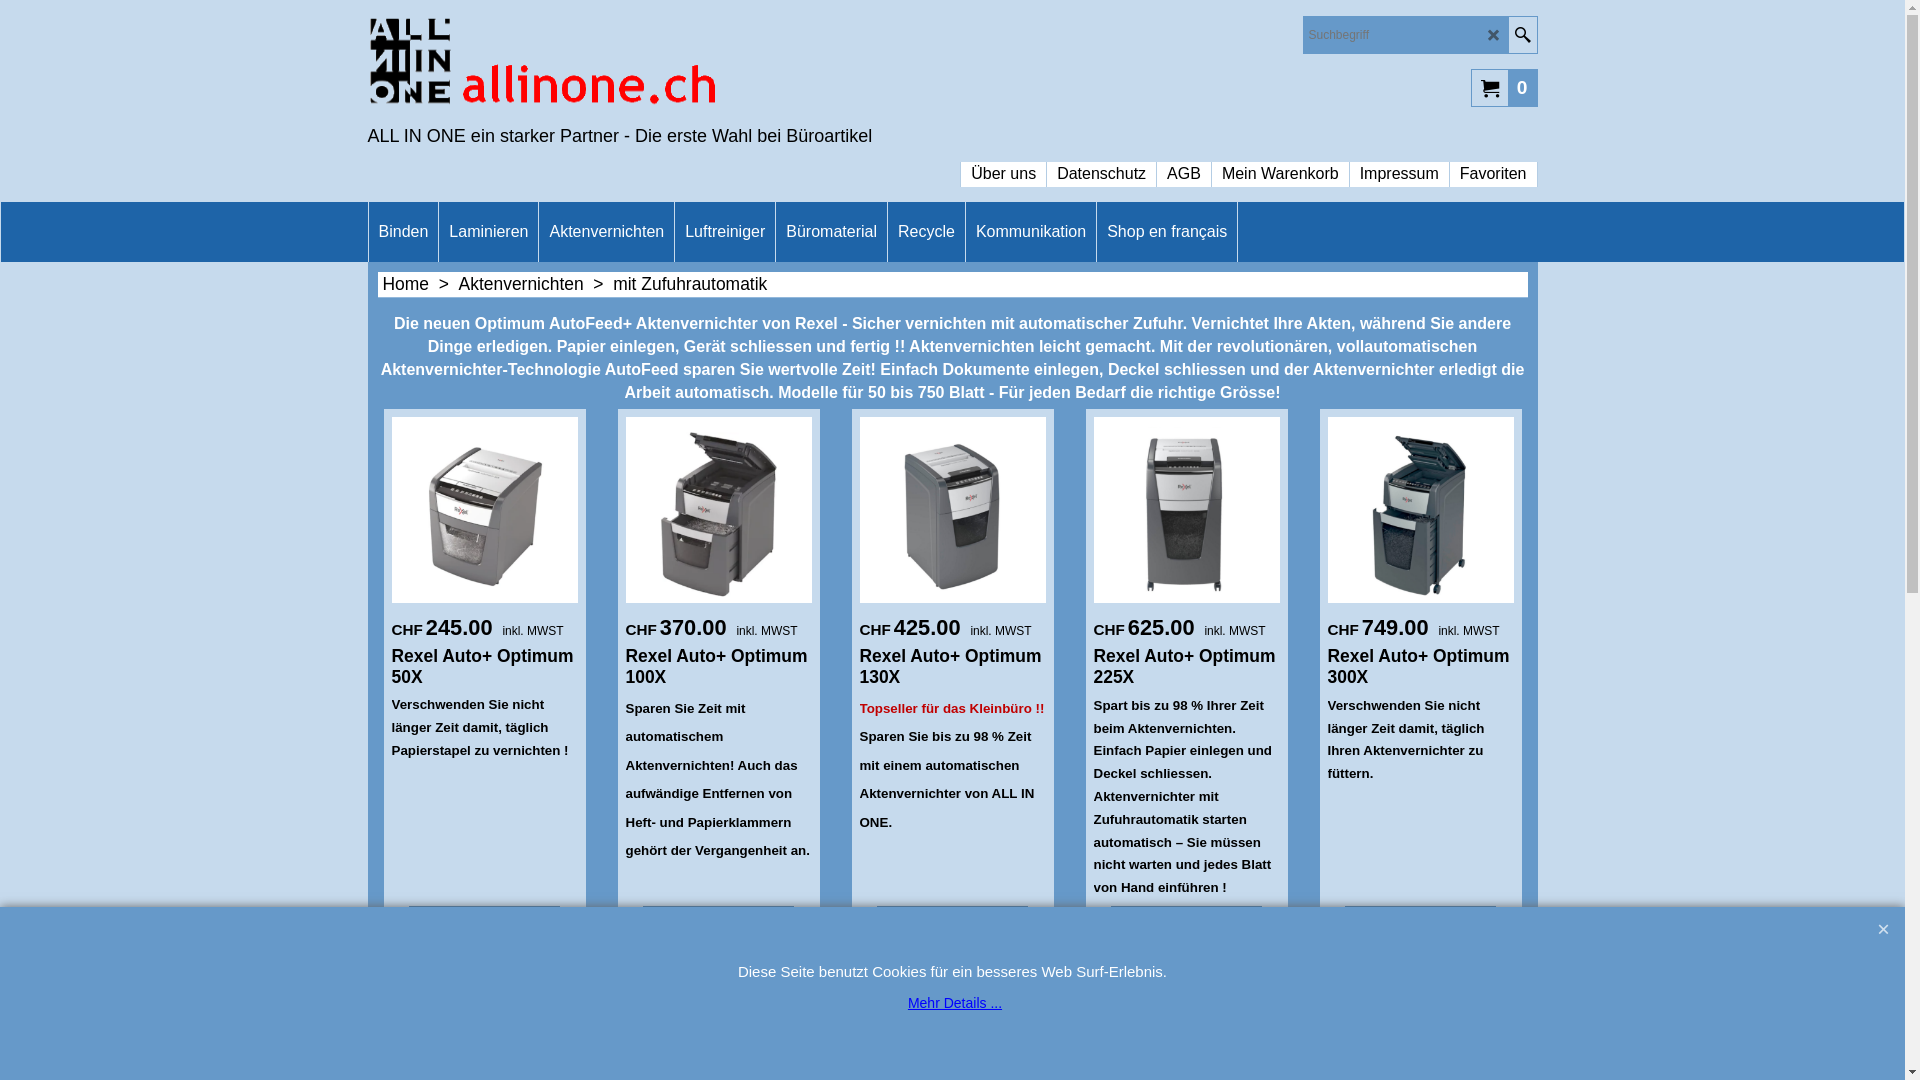  What do you see at coordinates (484, 925) in the screenshot?
I see `Mehr Infos` at bounding box center [484, 925].